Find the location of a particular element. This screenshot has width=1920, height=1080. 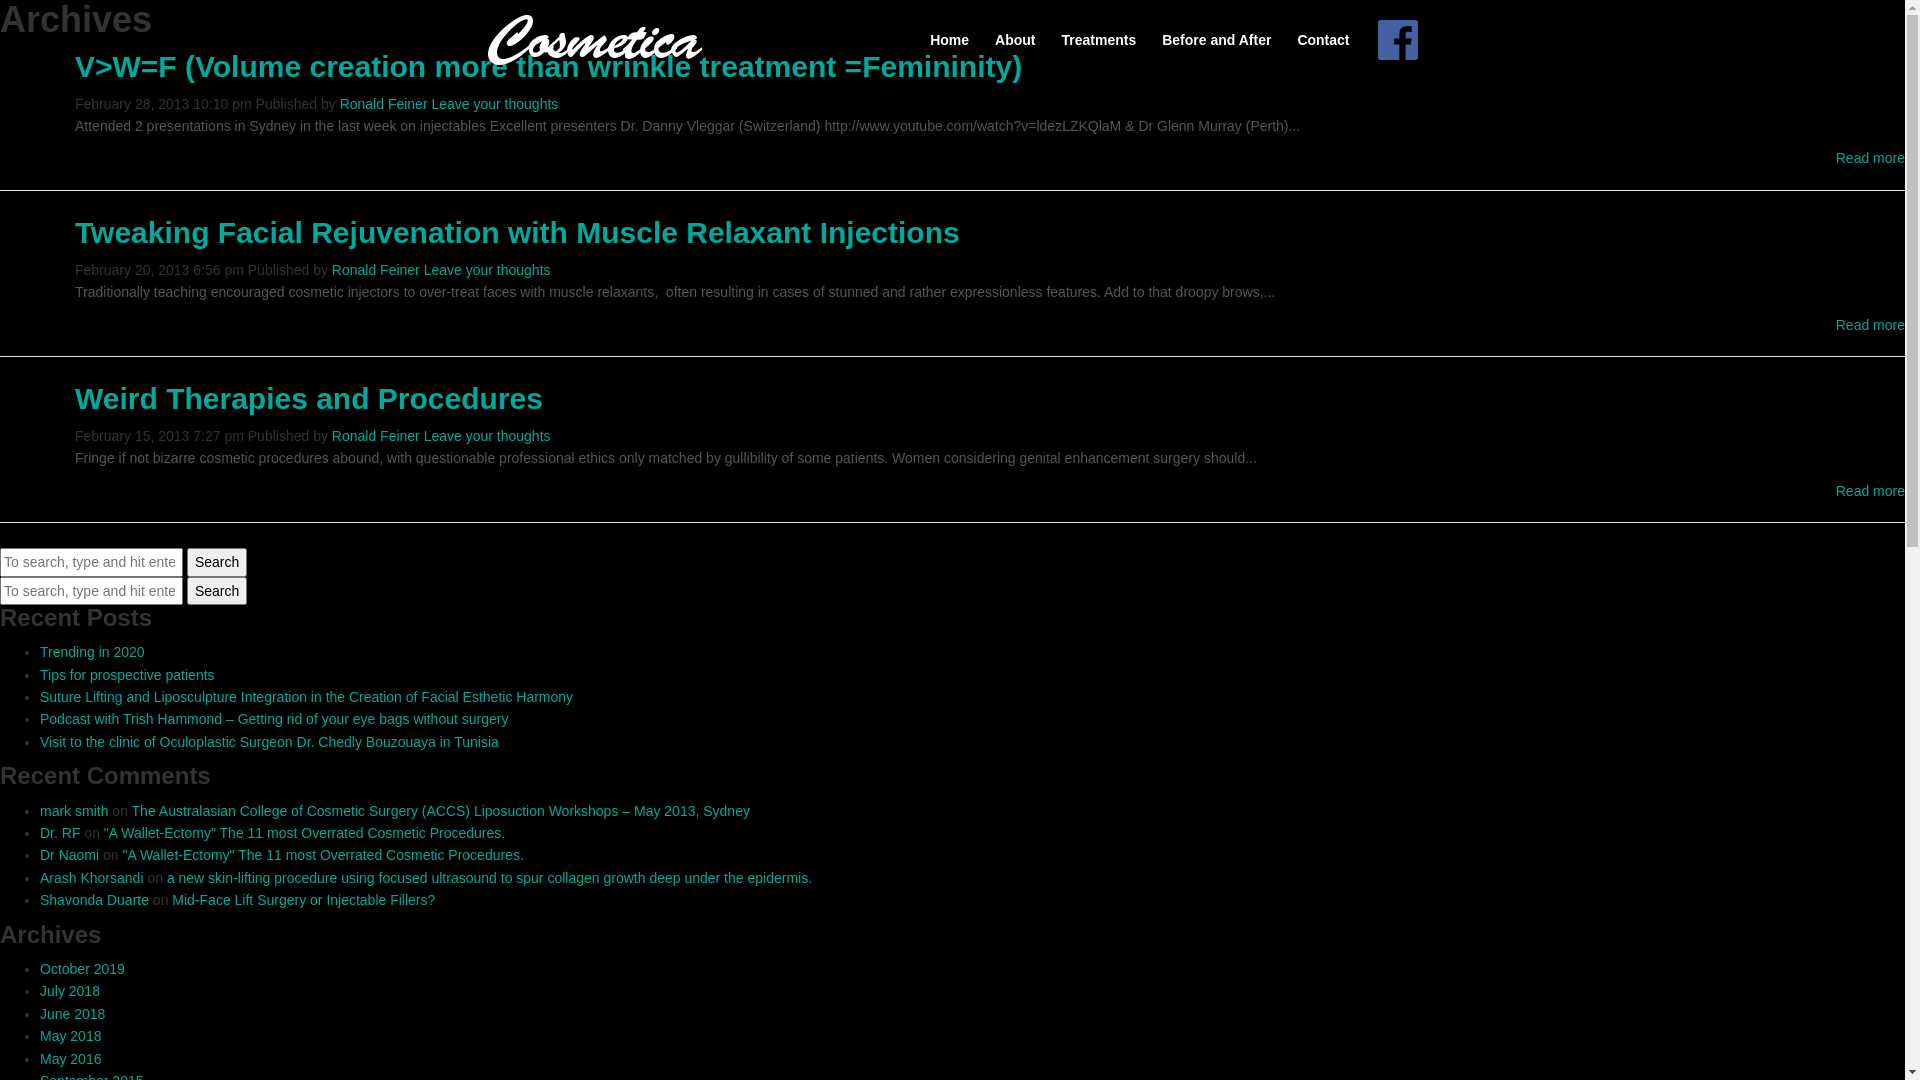

Search is located at coordinates (216, 590).